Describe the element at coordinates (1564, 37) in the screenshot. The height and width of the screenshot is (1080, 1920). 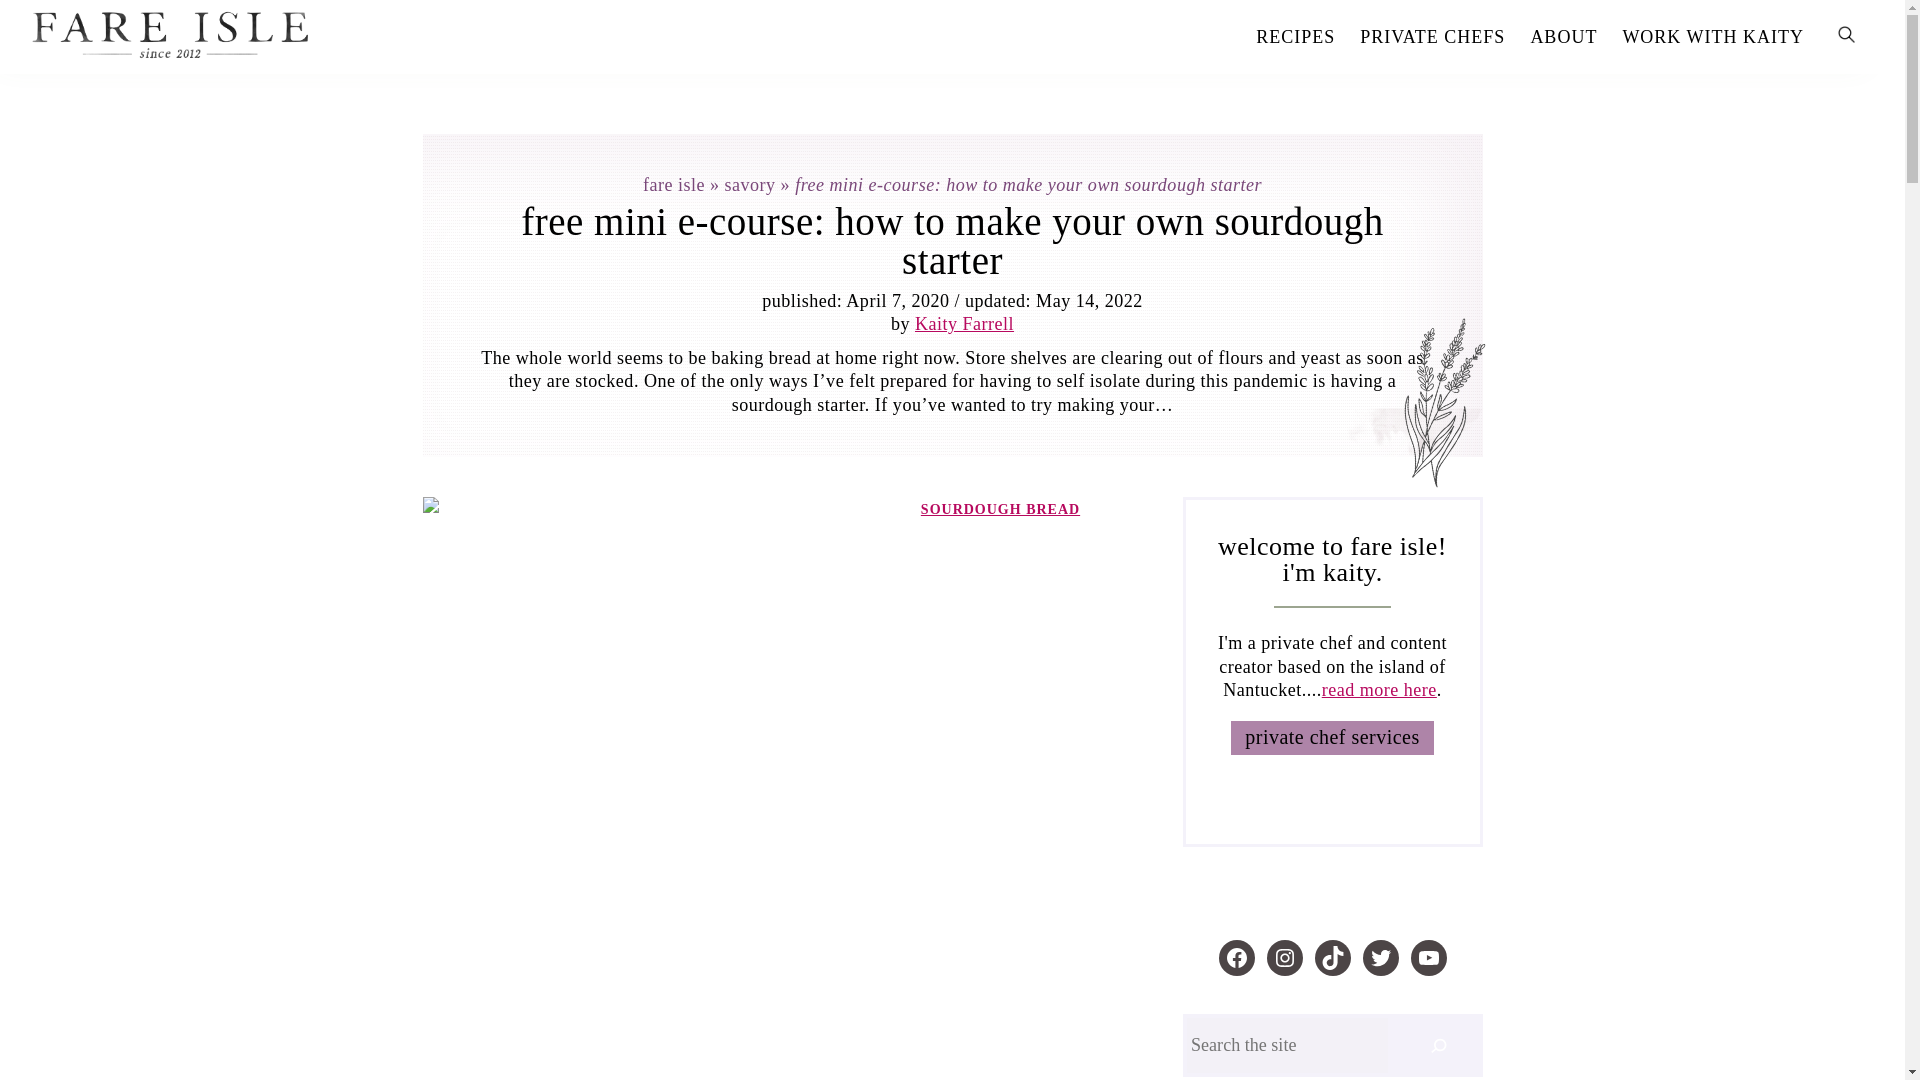
I see `ABOUT` at that location.